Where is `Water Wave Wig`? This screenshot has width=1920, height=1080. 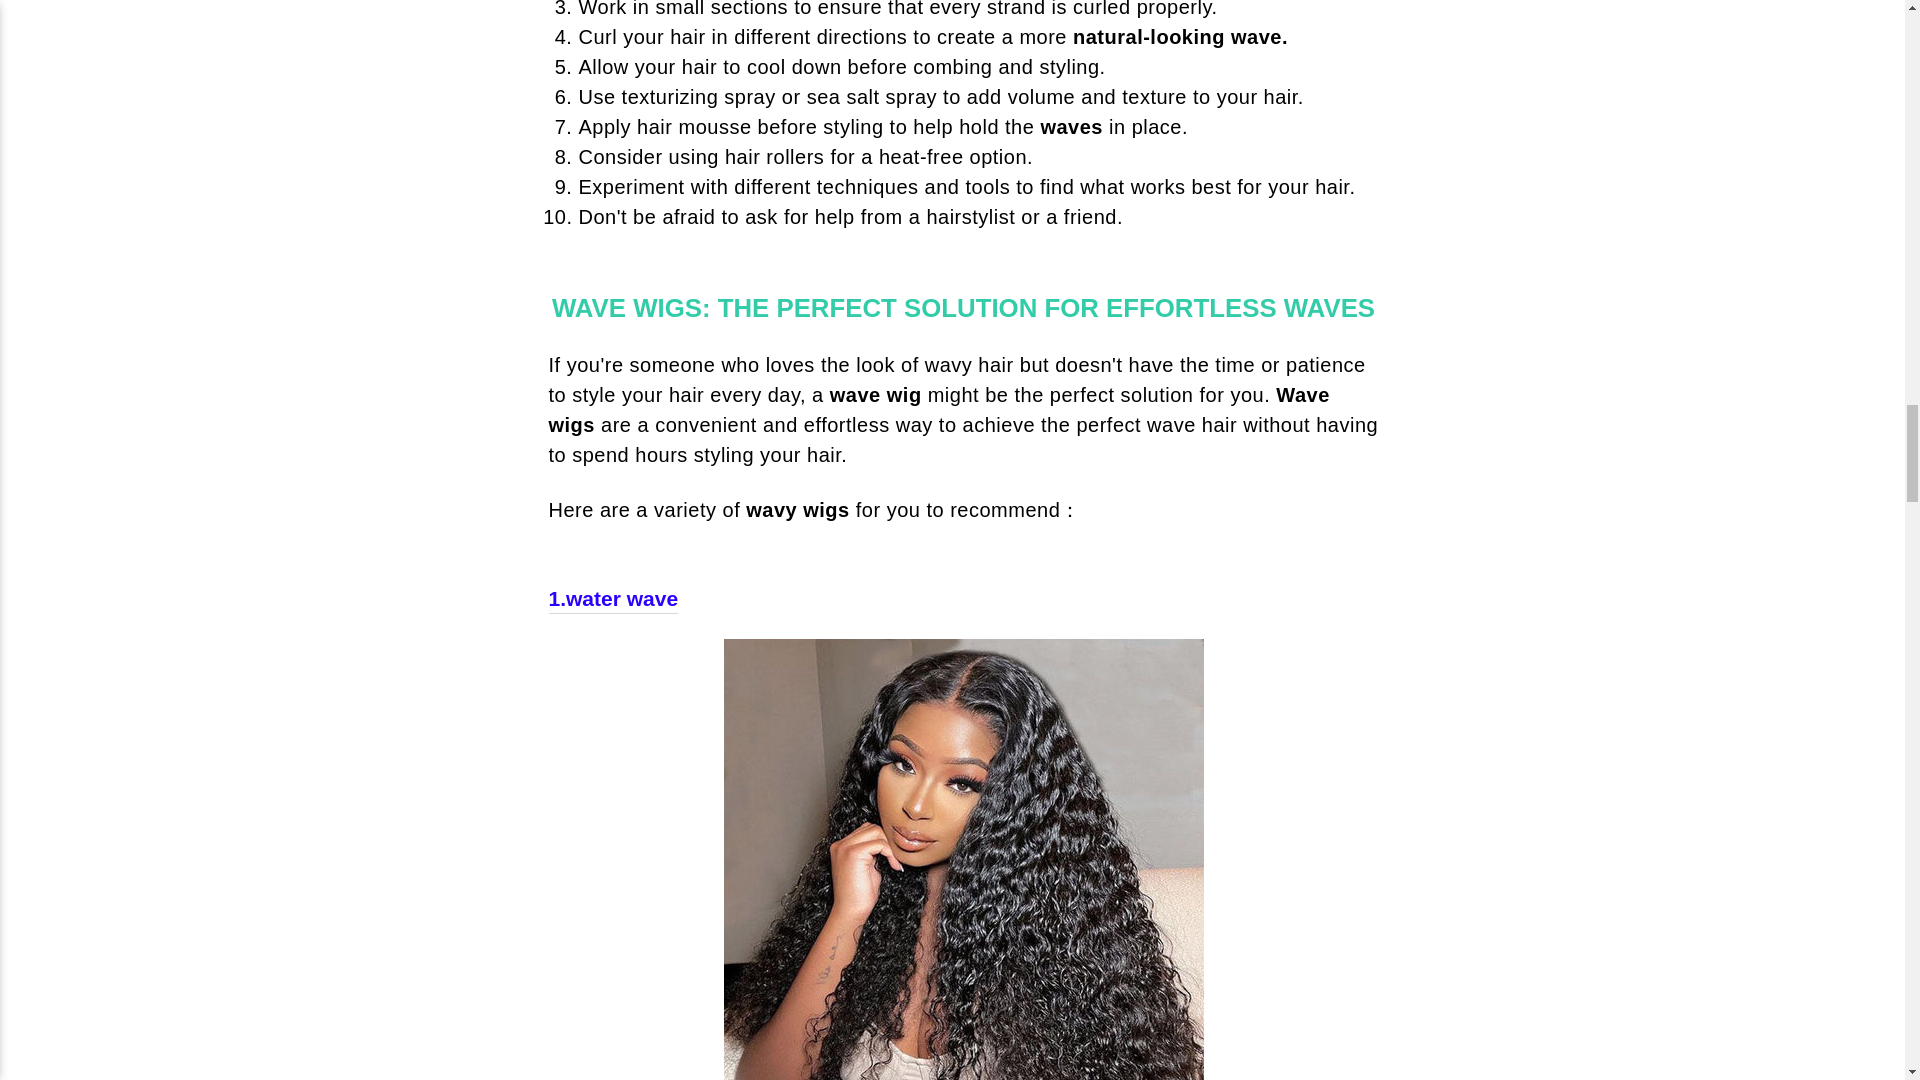 Water Wave Wig is located at coordinates (612, 599).